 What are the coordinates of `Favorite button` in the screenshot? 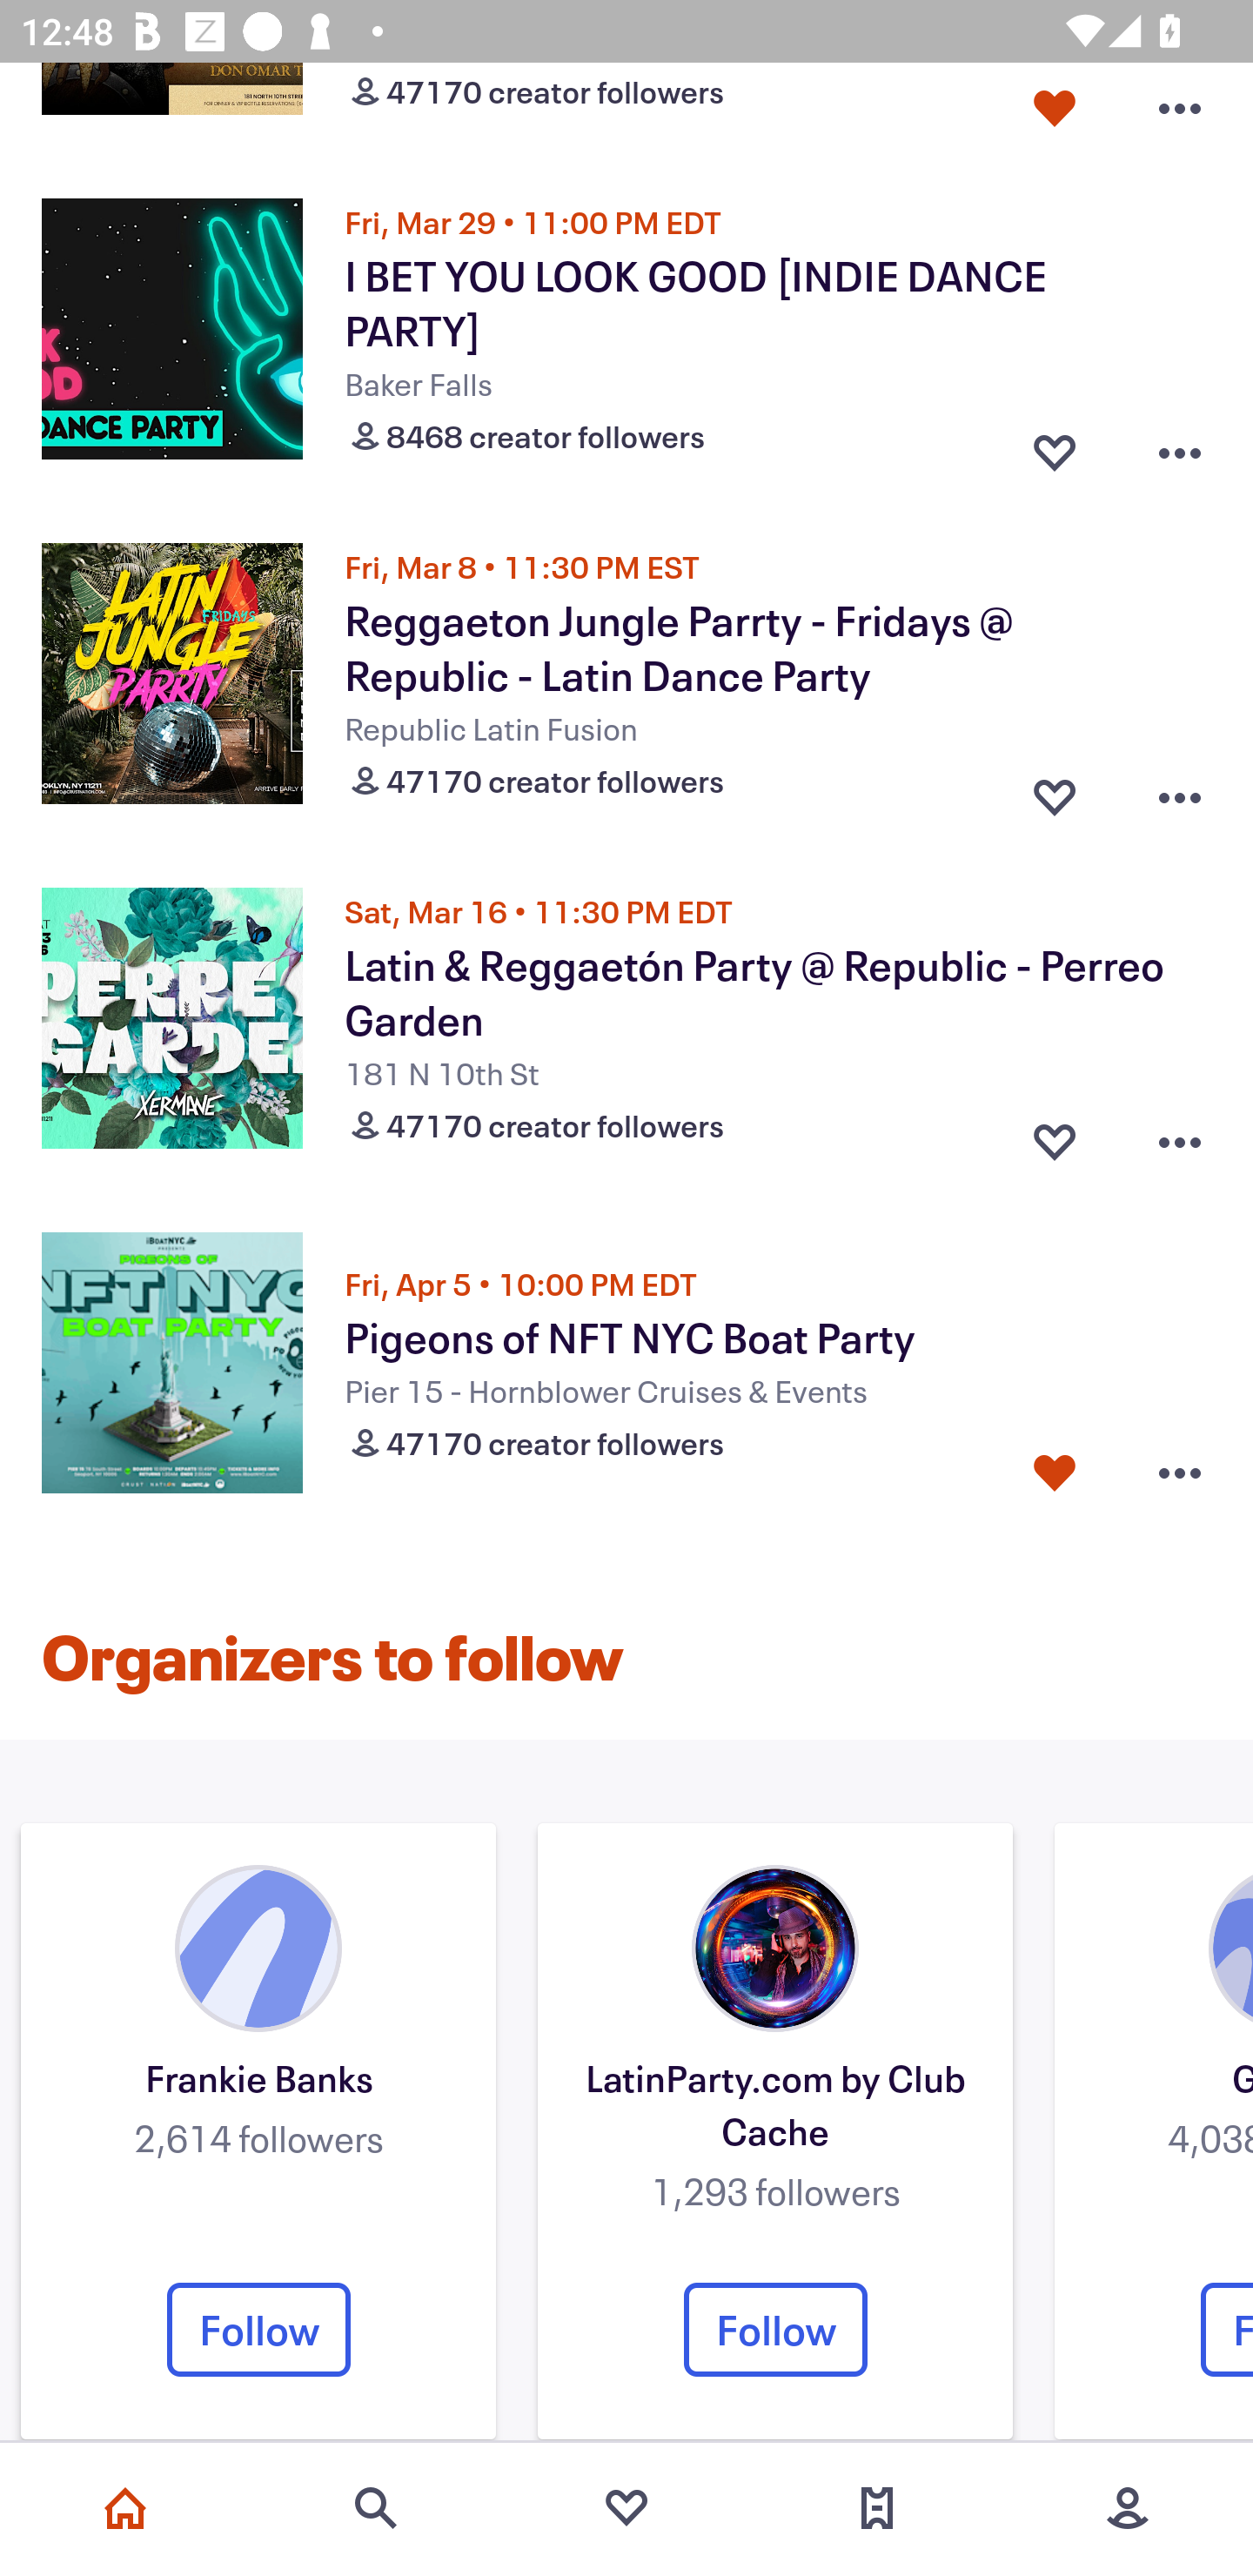 It's located at (1055, 1135).